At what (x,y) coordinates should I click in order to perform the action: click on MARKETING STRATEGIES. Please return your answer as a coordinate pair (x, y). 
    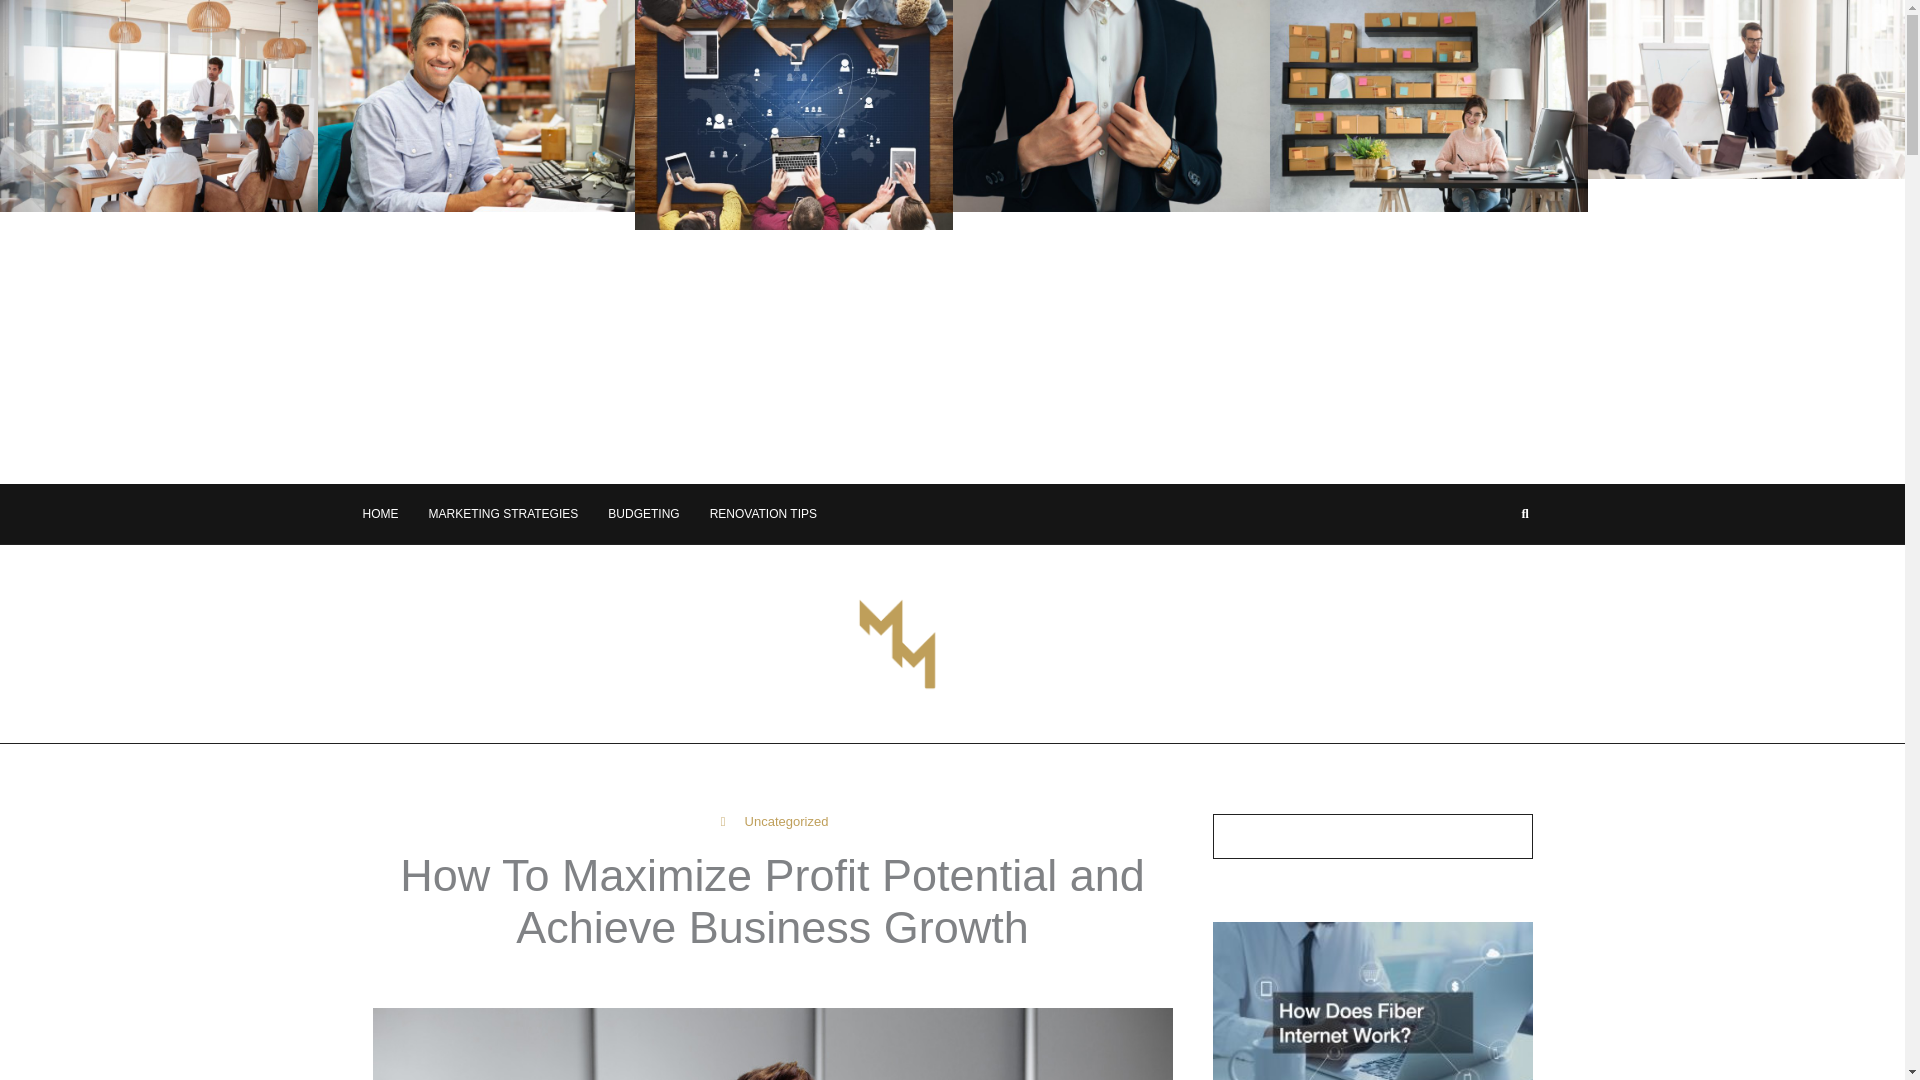
    Looking at the image, I should click on (502, 514).